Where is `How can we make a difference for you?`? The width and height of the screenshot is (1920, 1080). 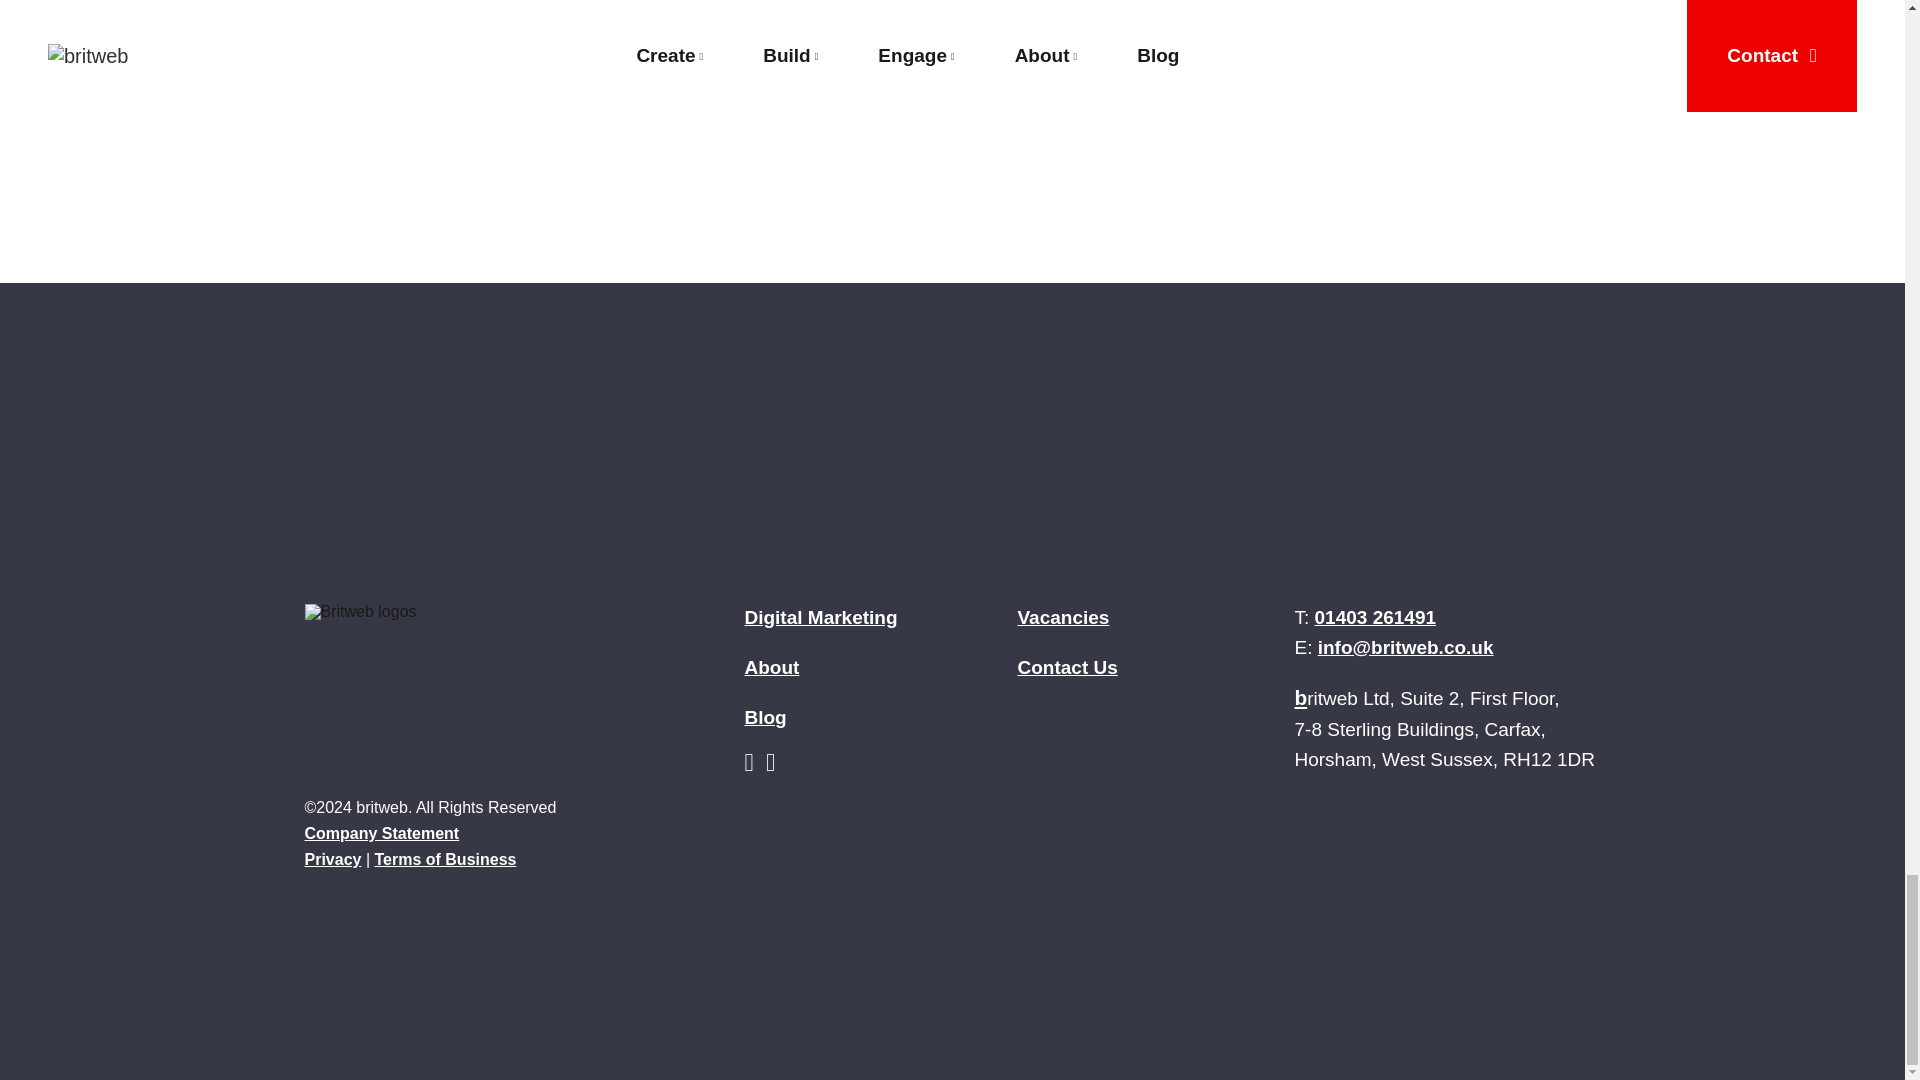 How can we make a difference for you? is located at coordinates (952, 188).